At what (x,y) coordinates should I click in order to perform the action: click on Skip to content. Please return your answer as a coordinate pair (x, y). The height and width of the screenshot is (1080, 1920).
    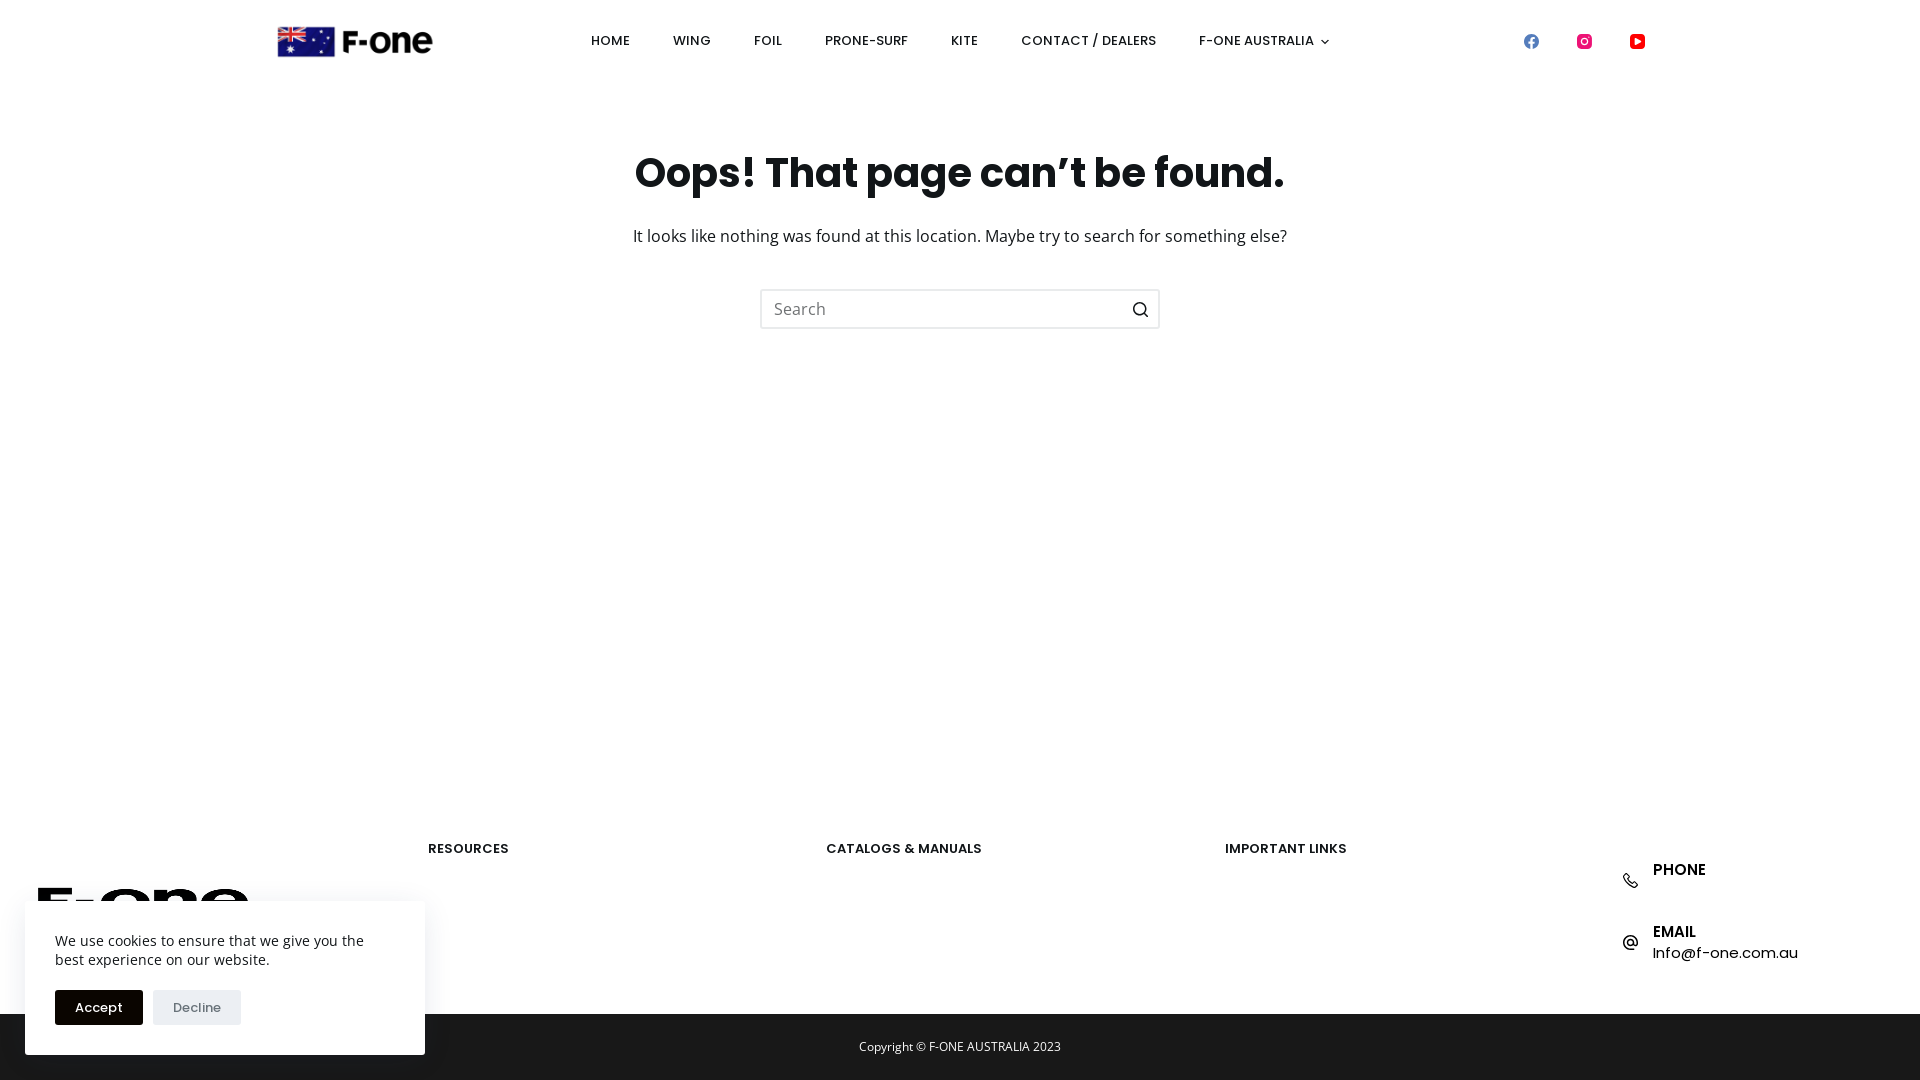
    Looking at the image, I should click on (20, 10).